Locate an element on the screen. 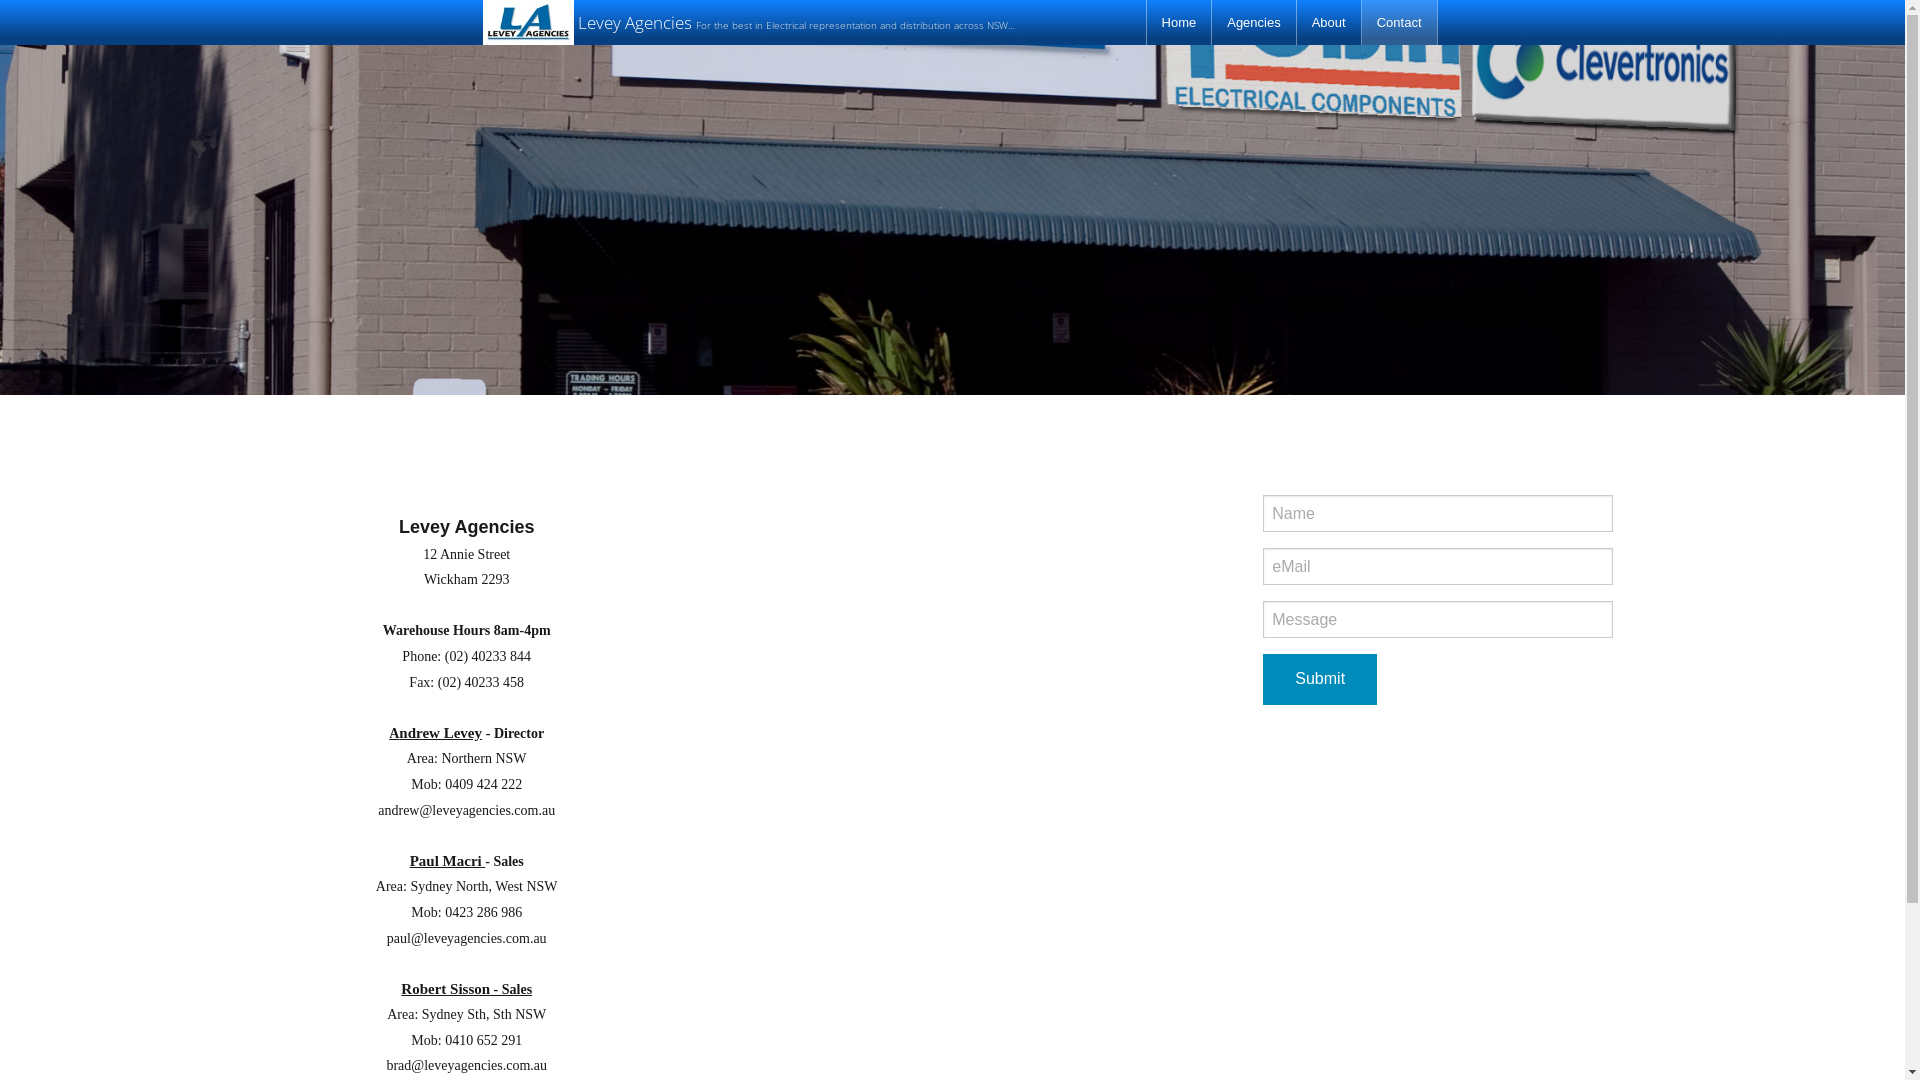 The height and width of the screenshot is (1080, 1920). Submit is located at coordinates (1320, 680).